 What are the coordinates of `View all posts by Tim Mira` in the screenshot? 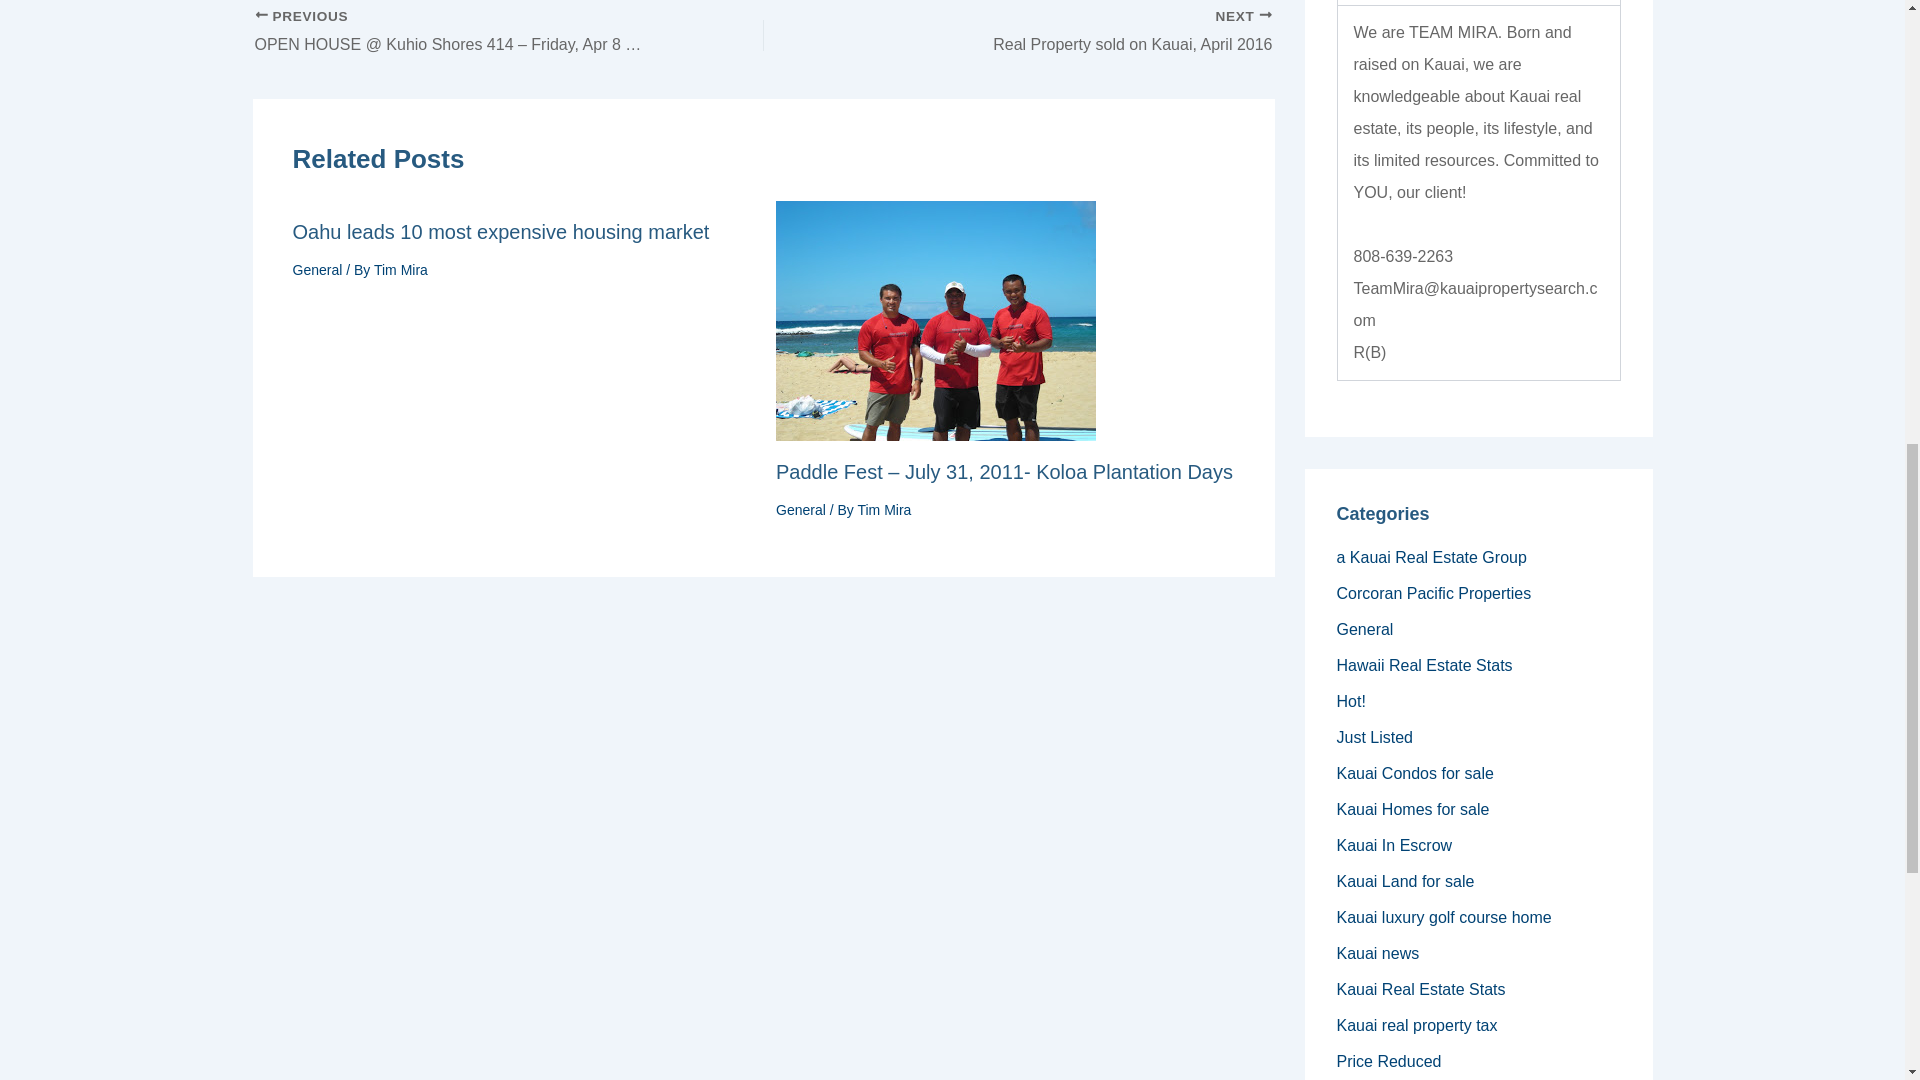 It's located at (401, 270).